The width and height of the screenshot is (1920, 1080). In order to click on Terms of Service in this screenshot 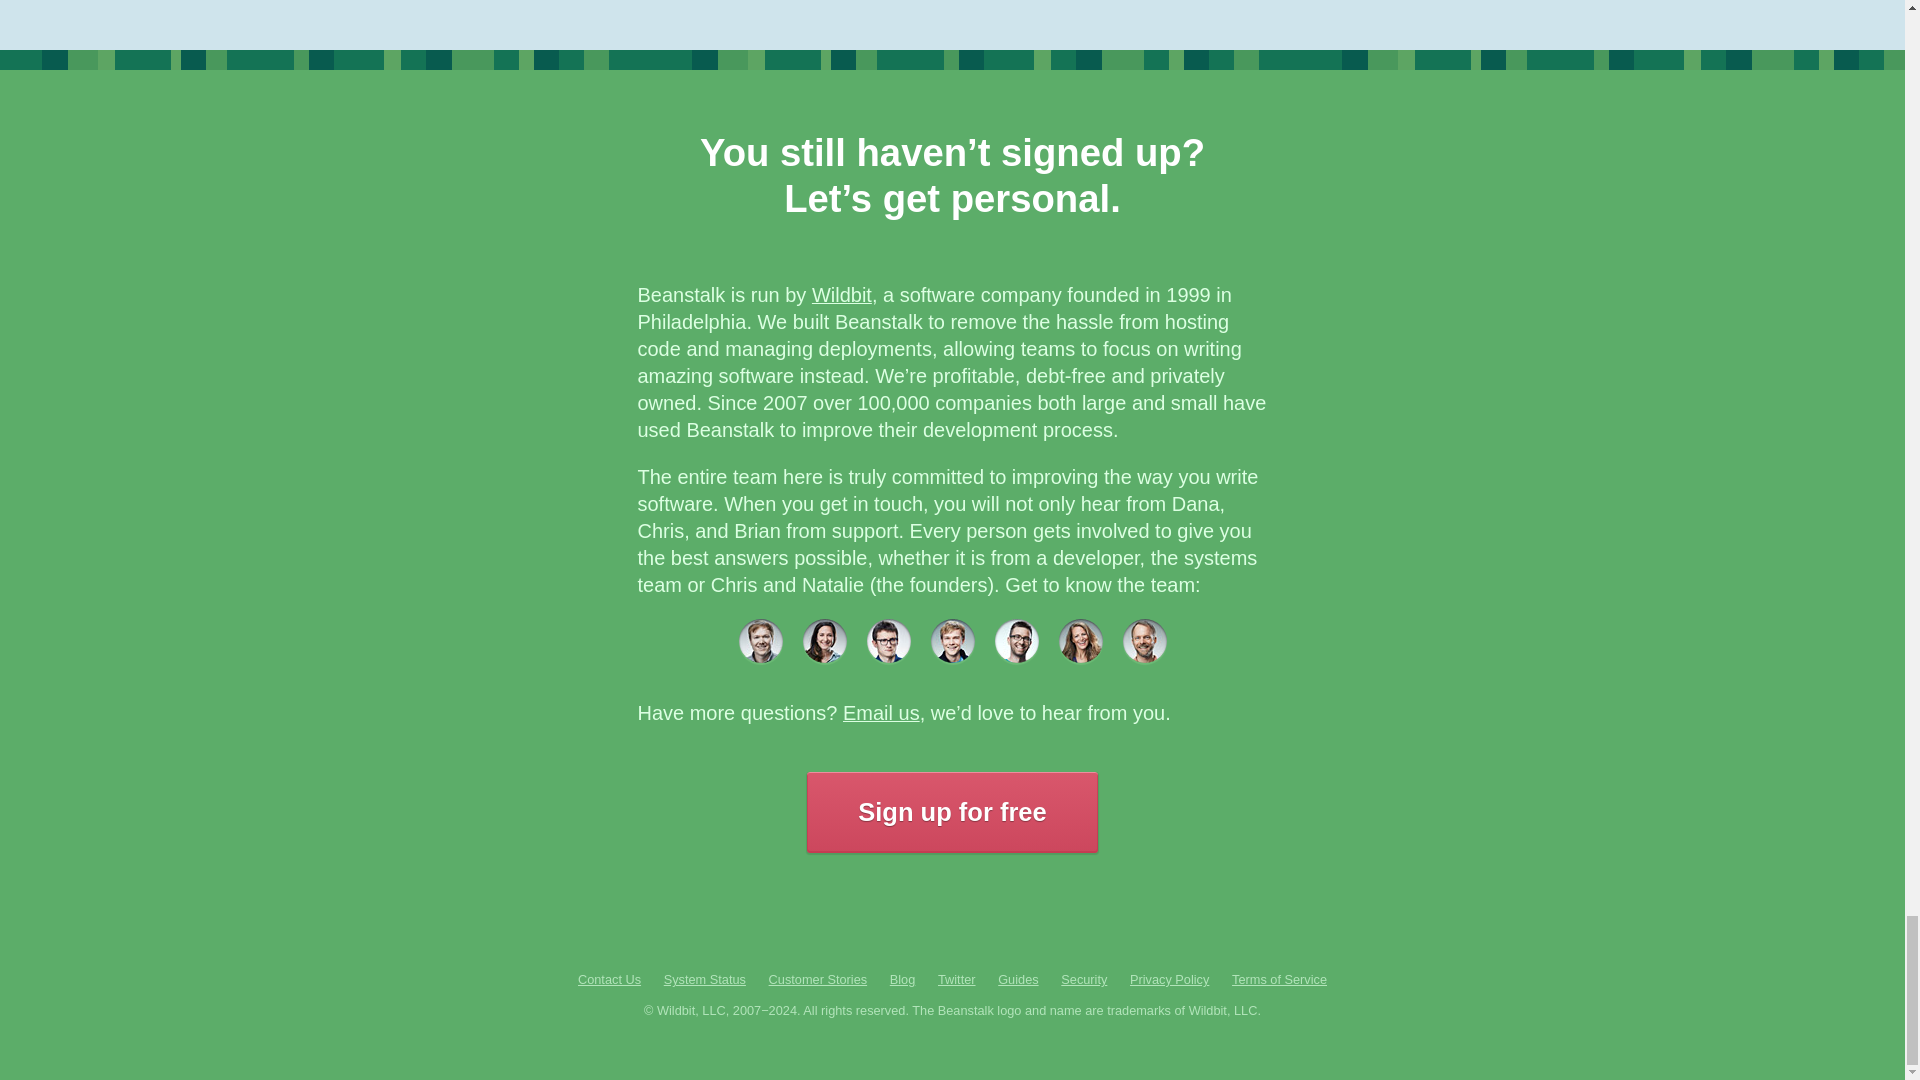, I will do `click(1279, 980)`.